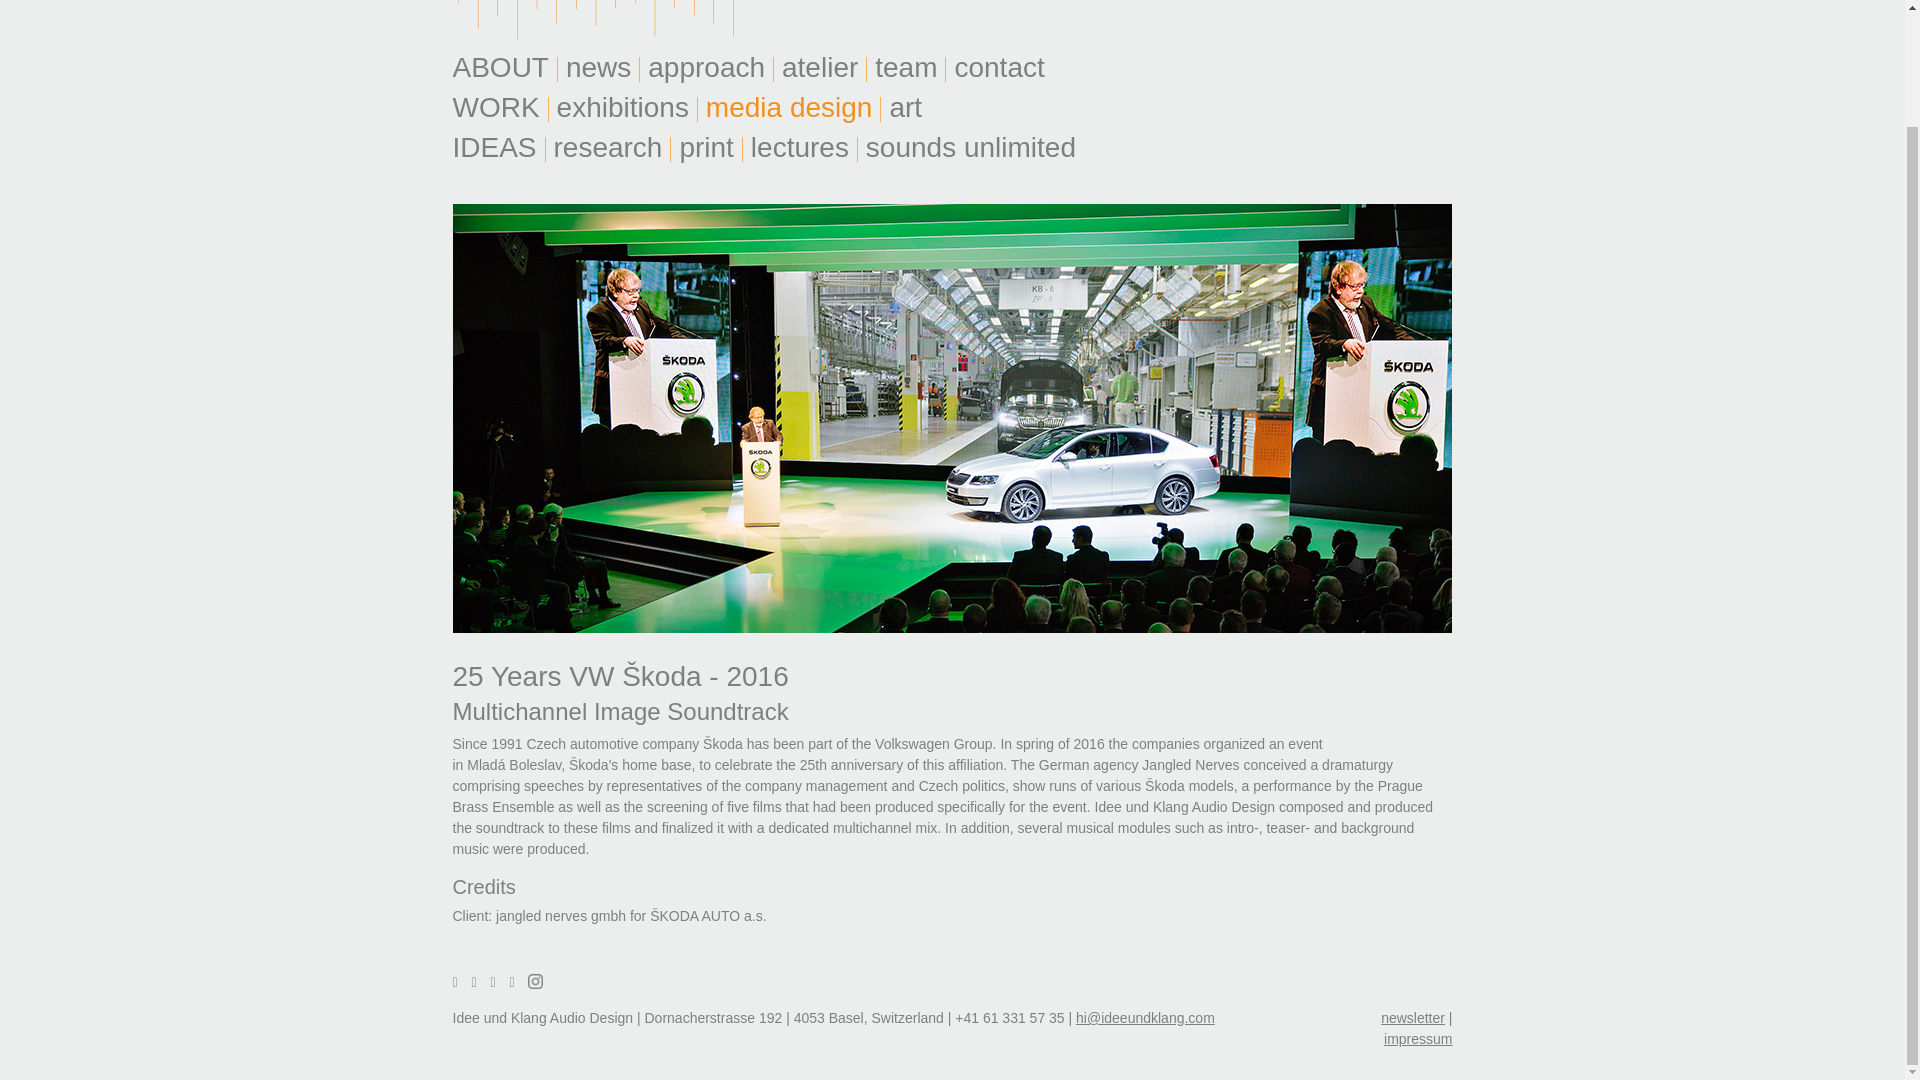 This screenshot has height=1080, width=1920. What do you see at coordinates (1412, 1018) in the screenshot?
I see `newsletter` at bounding box center [1412, 1018].